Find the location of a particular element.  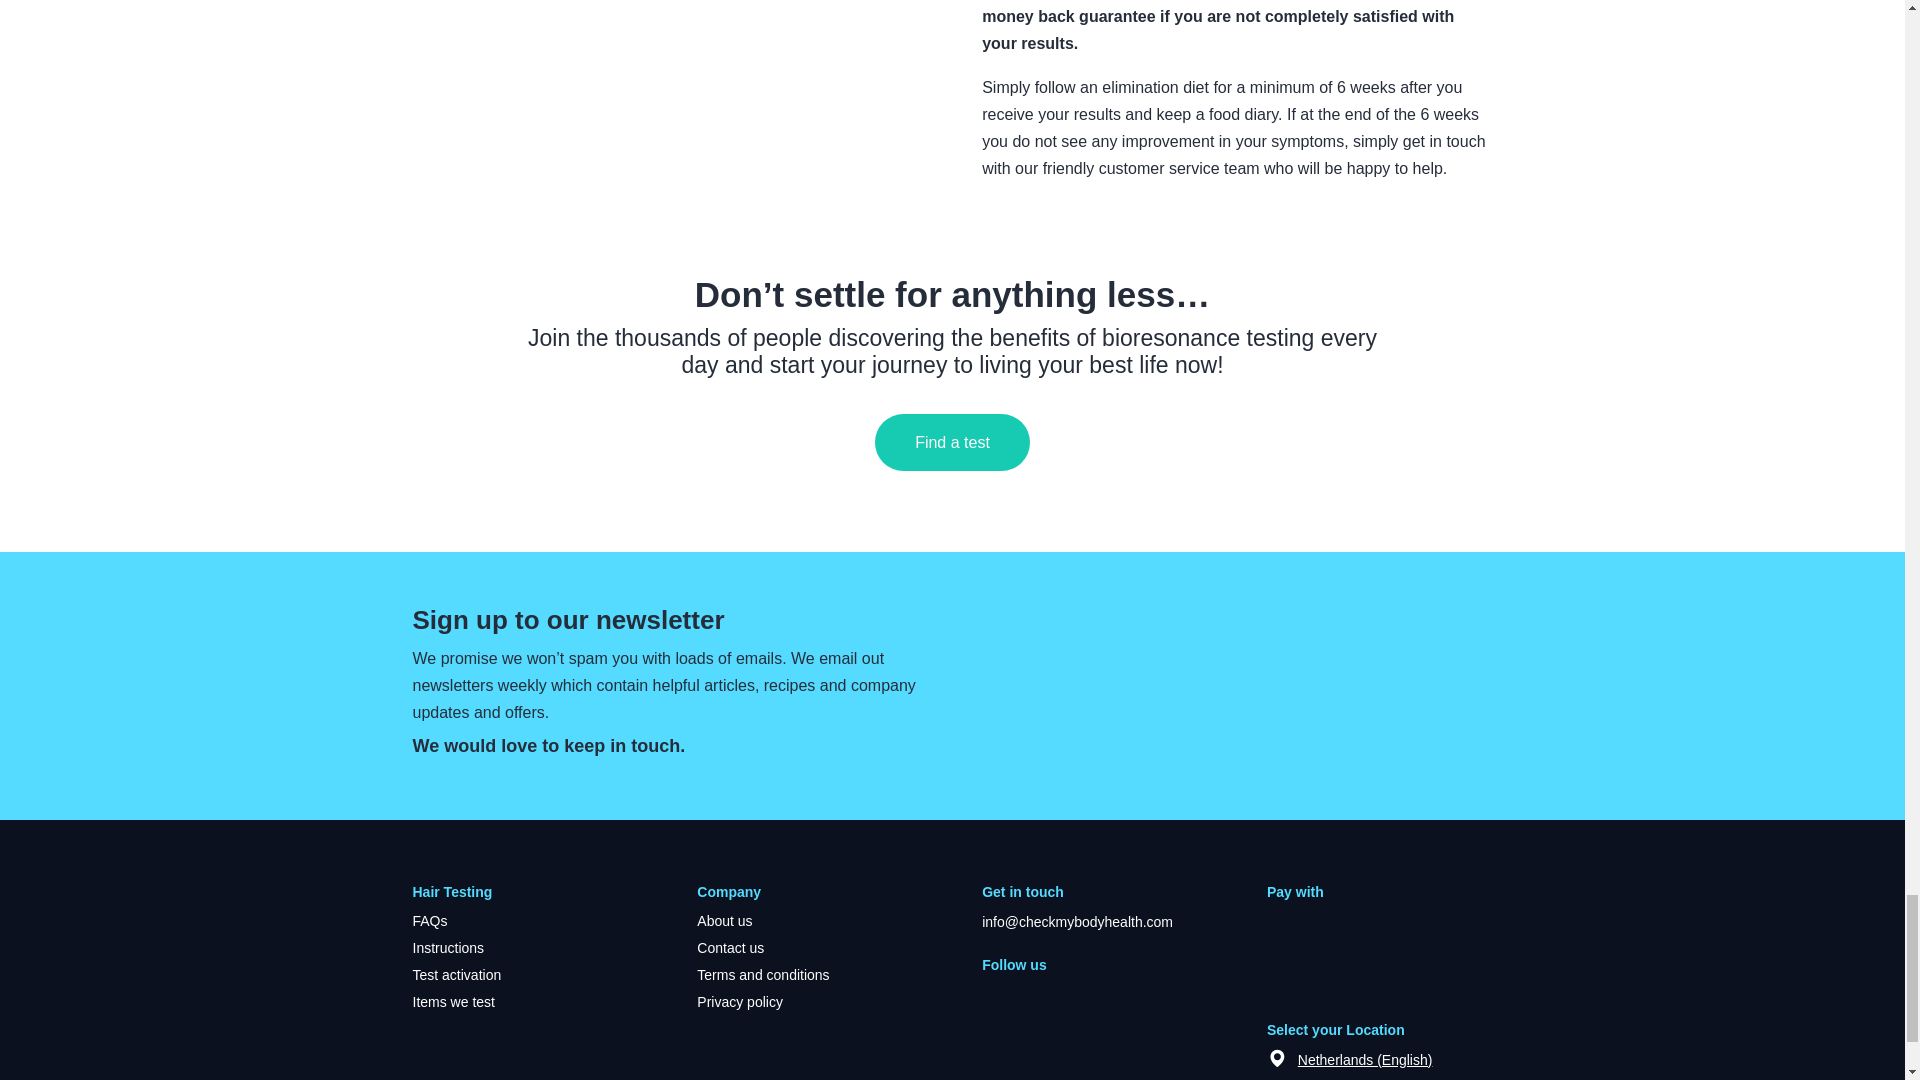

Youtube icon is located at coordinates (1019, 997).